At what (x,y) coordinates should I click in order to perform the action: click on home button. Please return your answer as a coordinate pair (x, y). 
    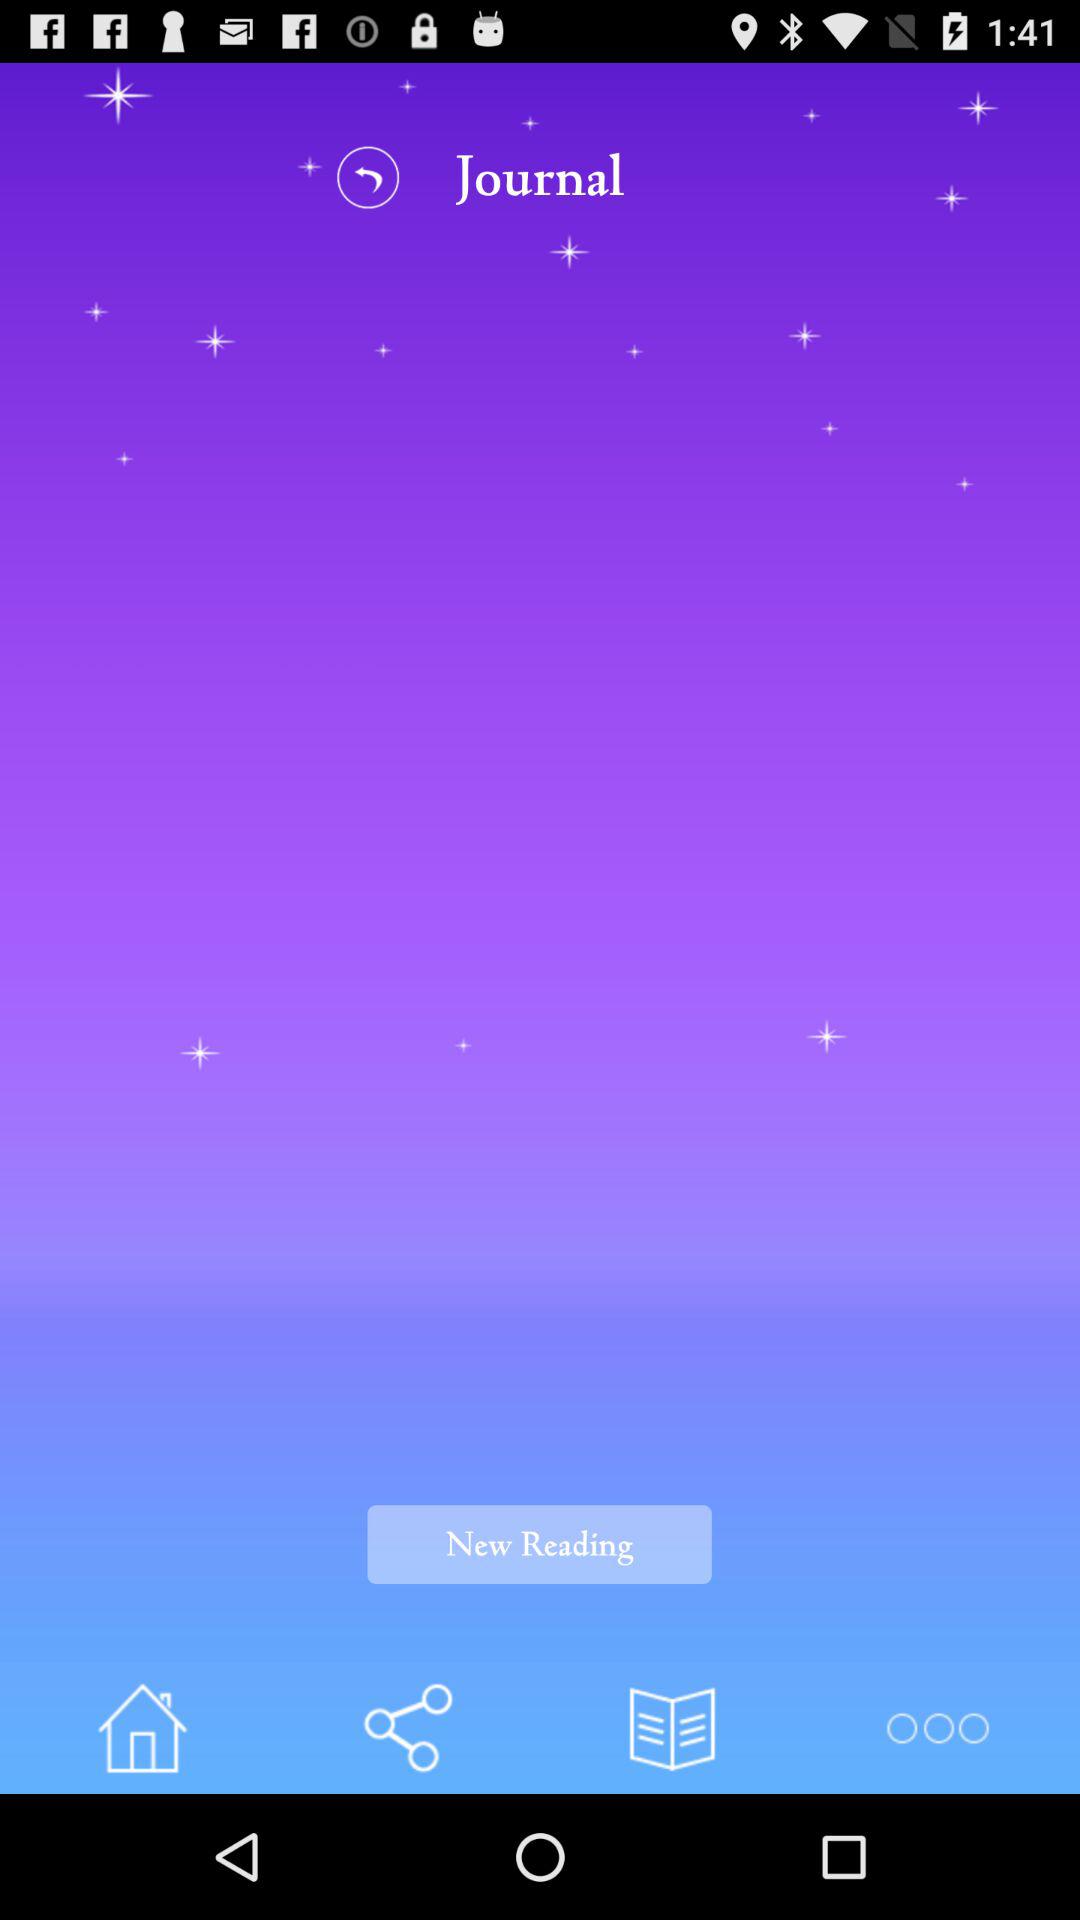
    Looking at the image, I should click on (142, 1728).